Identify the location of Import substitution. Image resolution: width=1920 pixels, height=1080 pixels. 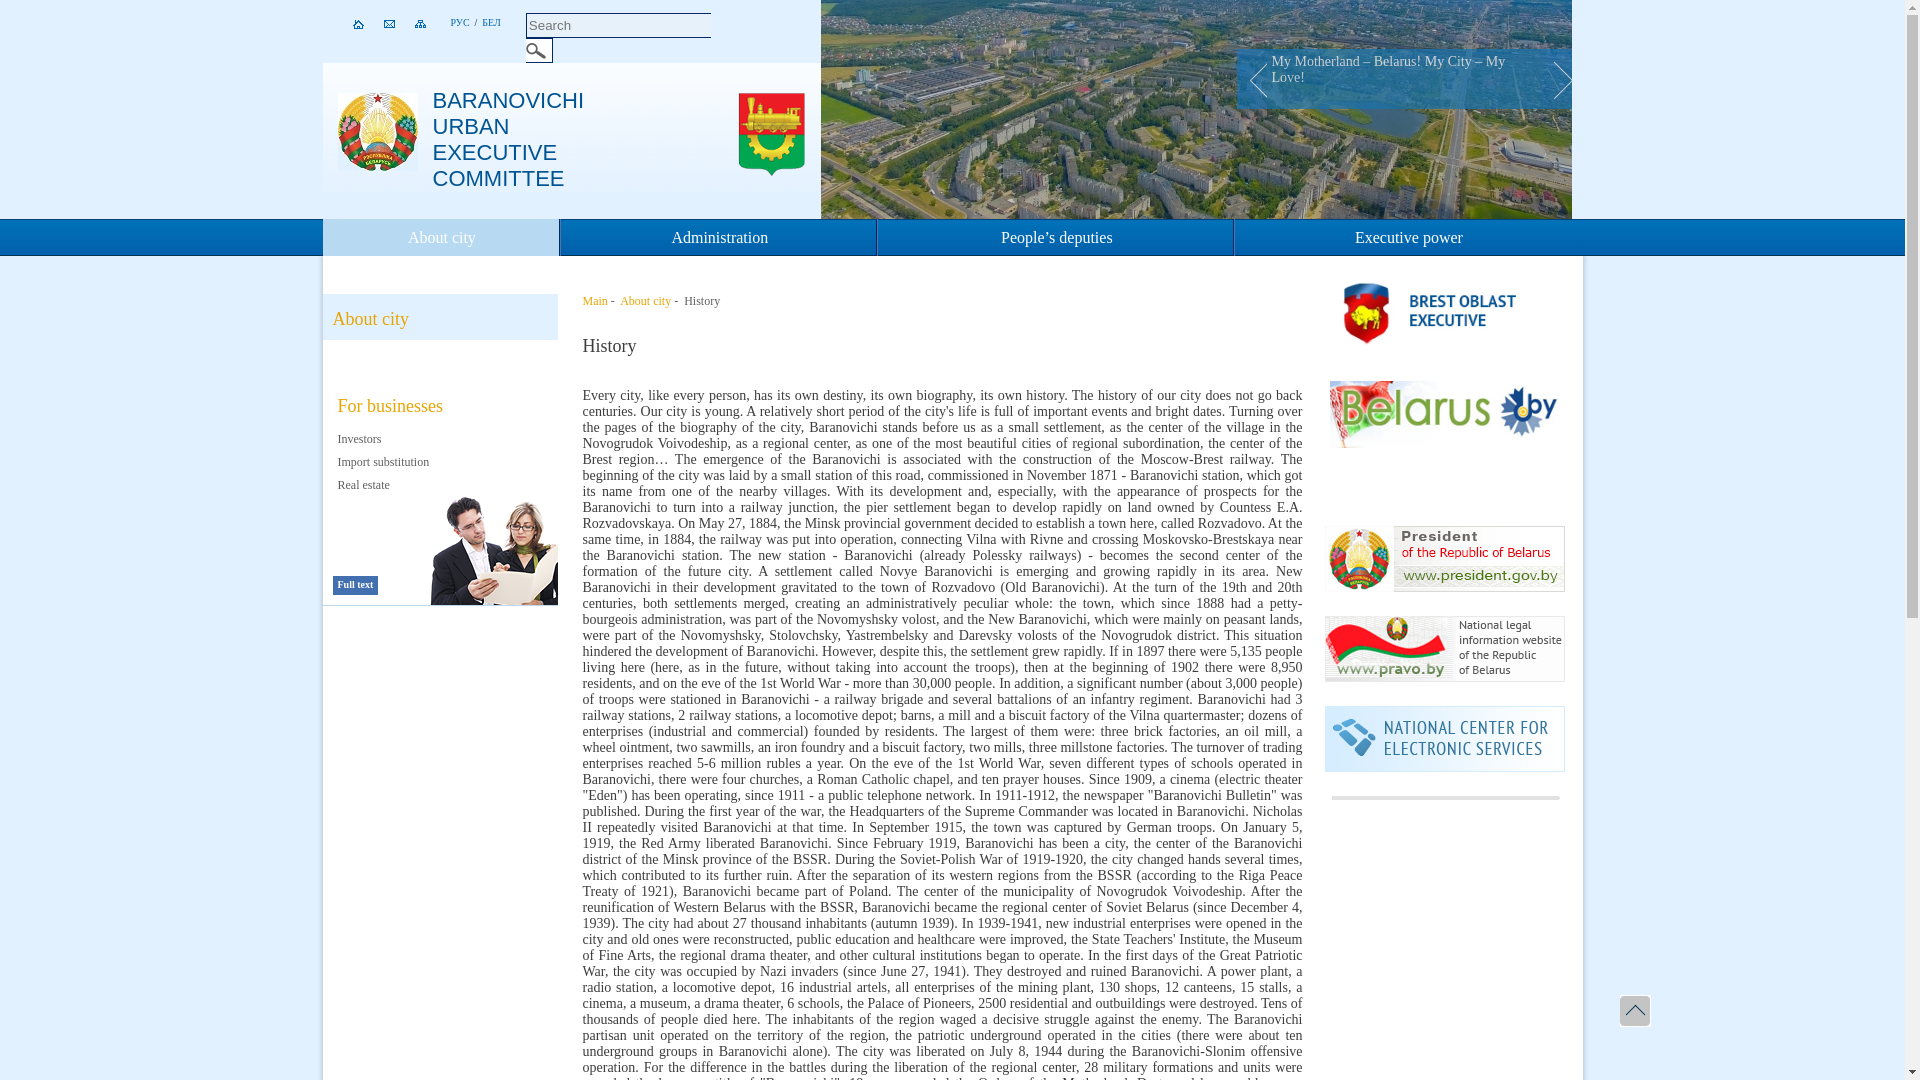
(384, 462).